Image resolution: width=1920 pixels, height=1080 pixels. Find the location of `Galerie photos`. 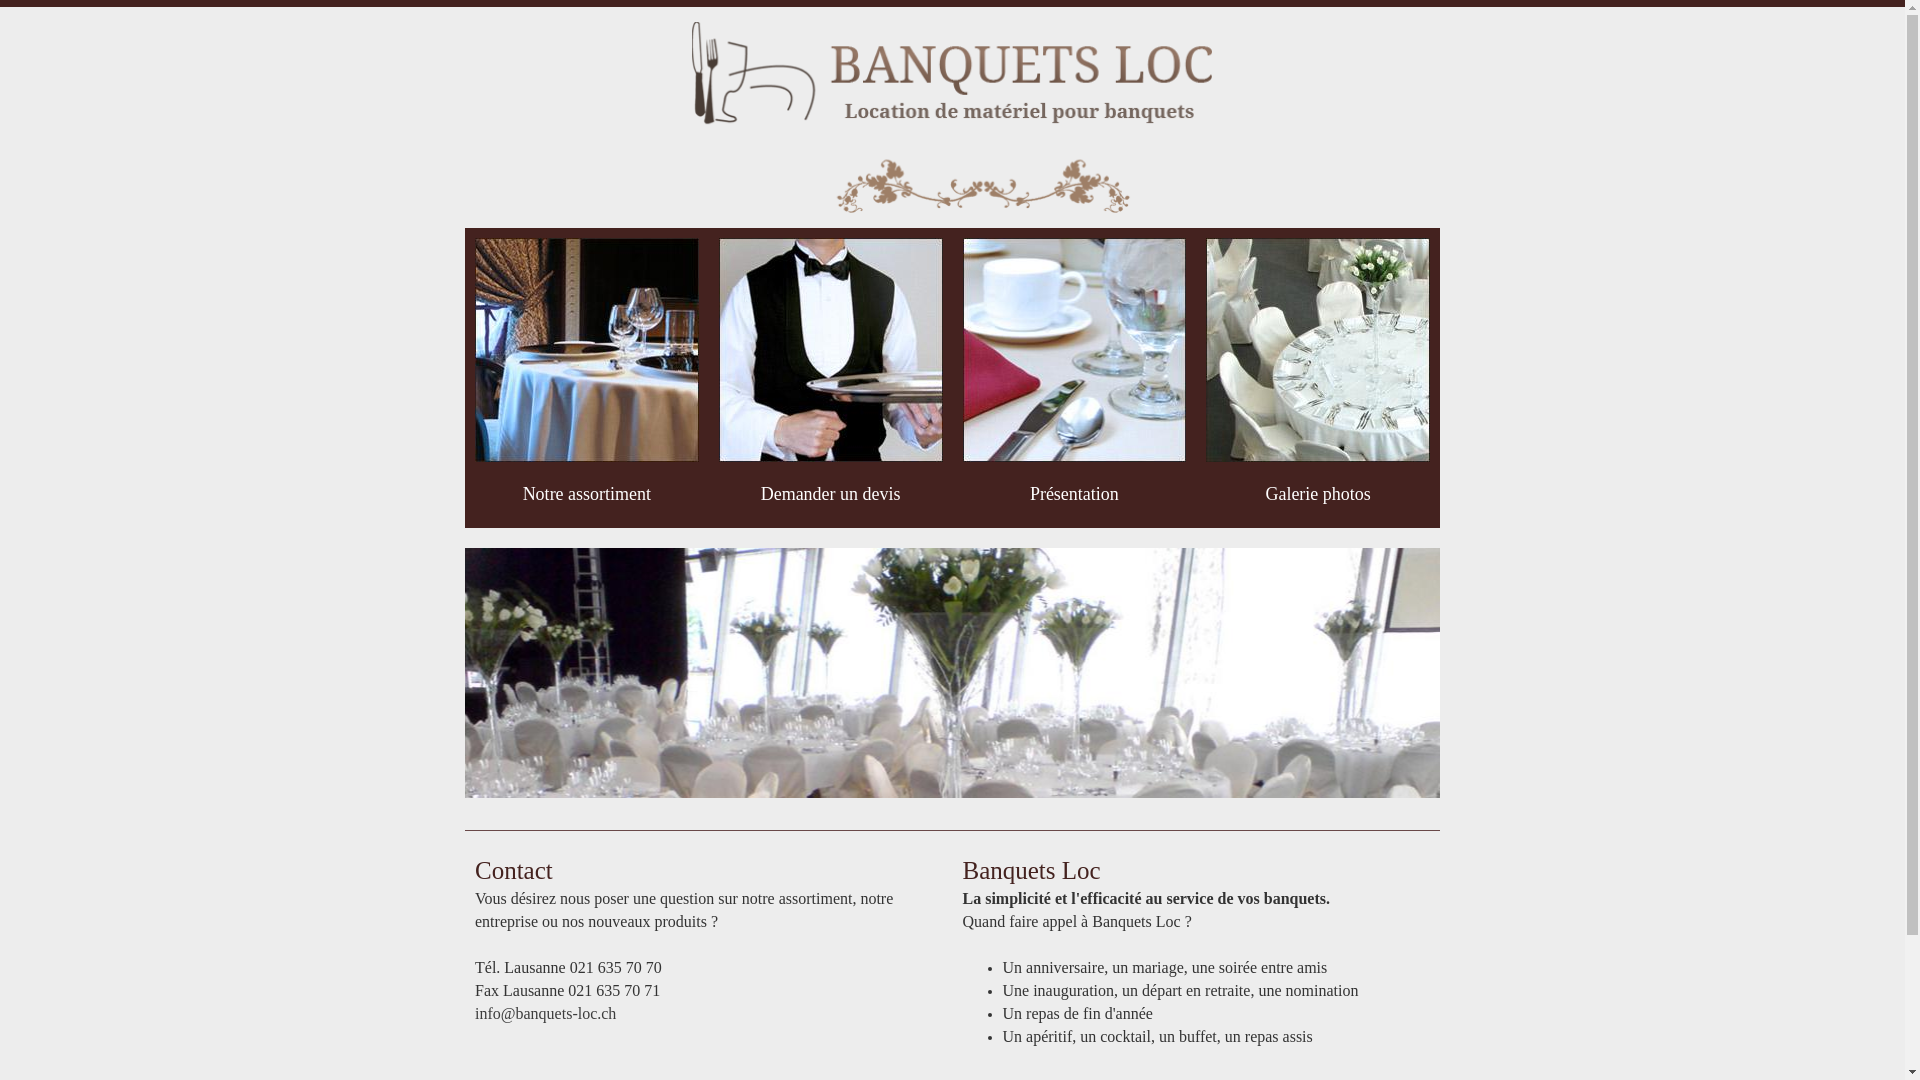

Galerie photos is located at coordinates (1318, 494).